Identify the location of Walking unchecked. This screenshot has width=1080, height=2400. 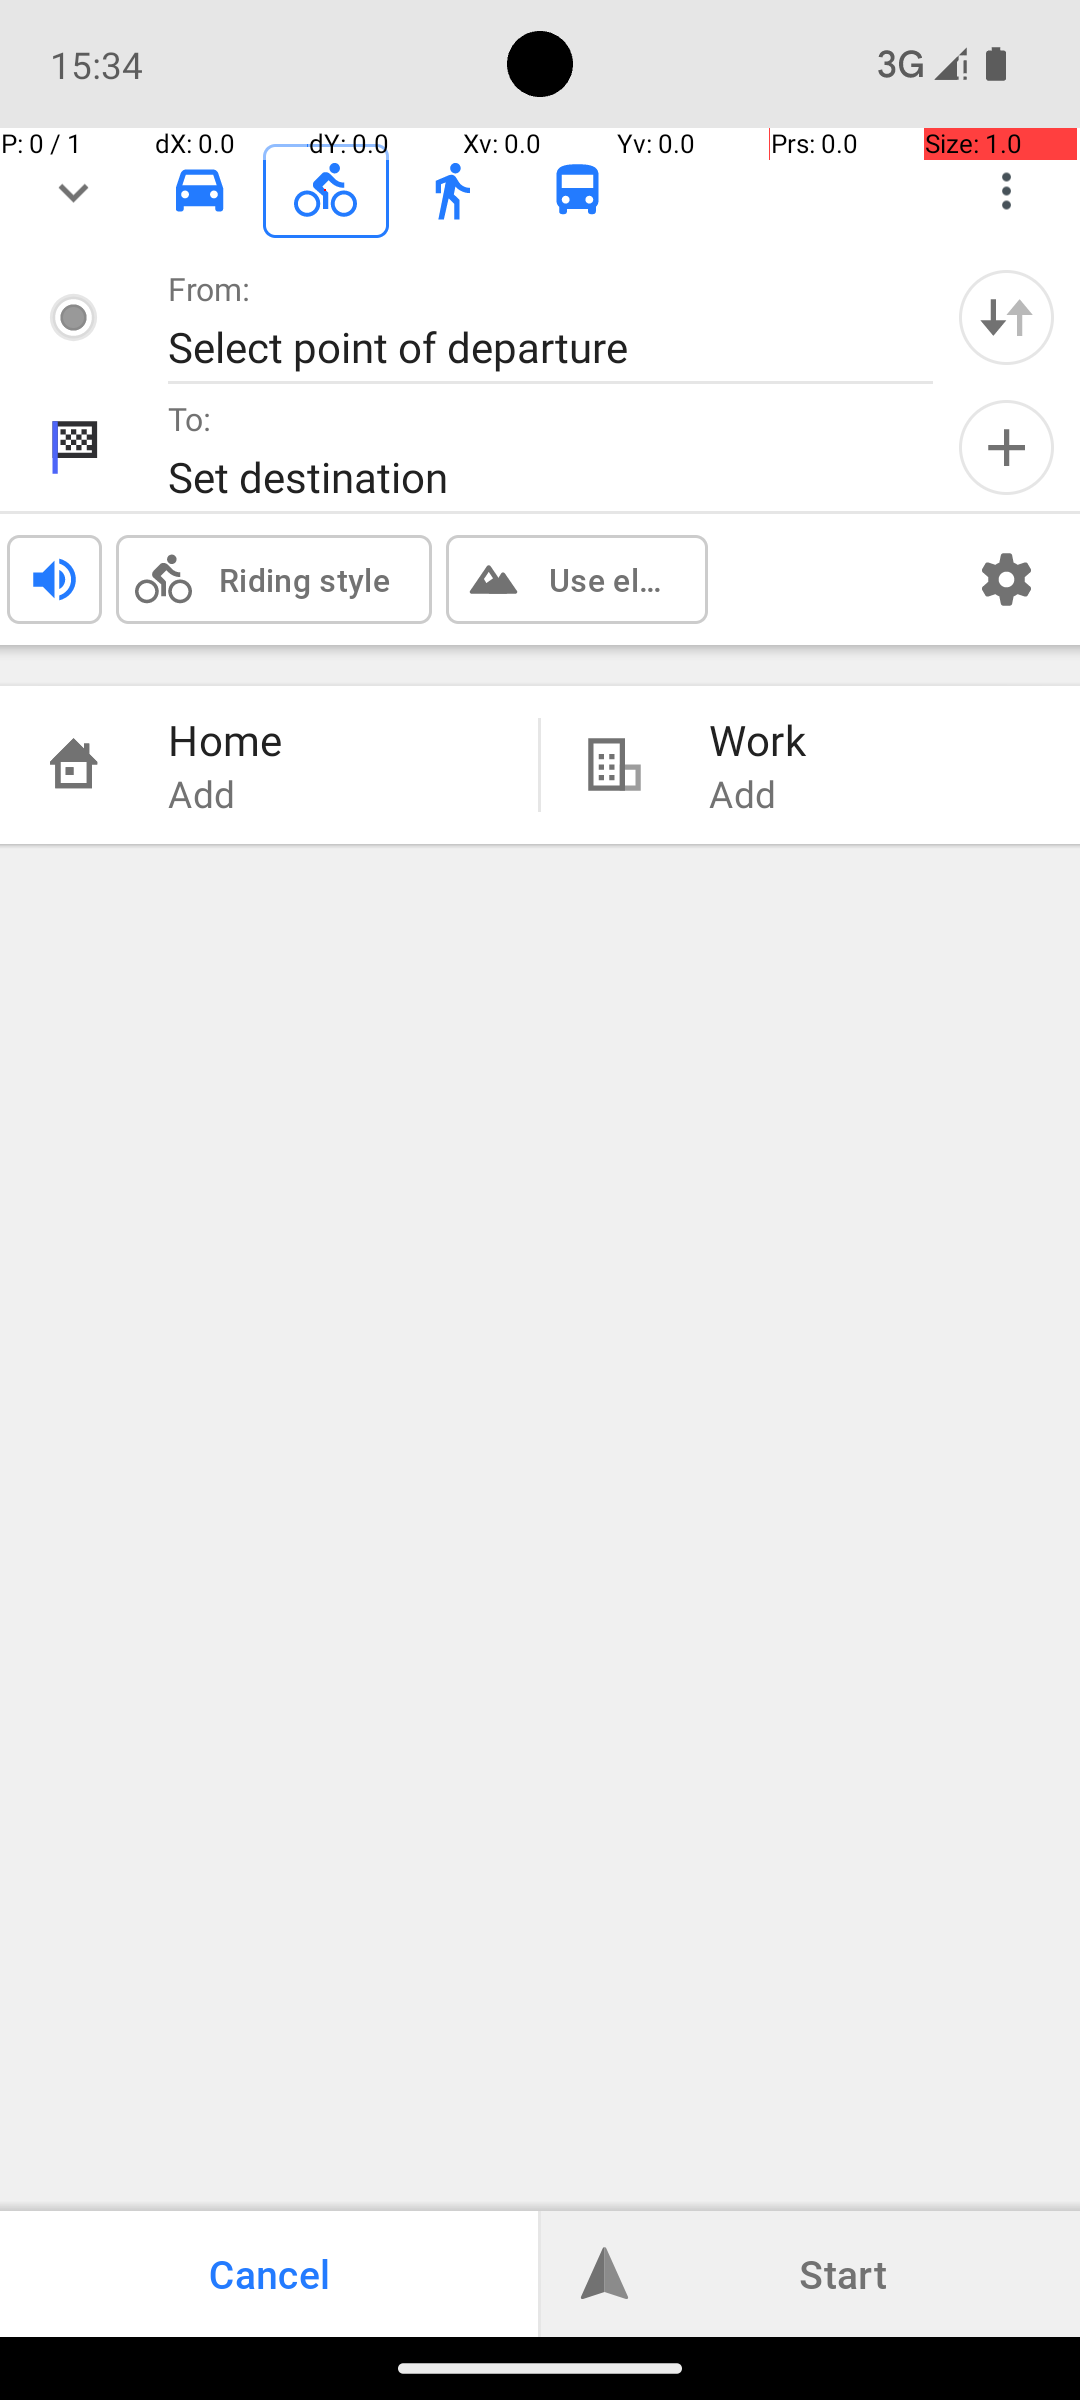
(452, 190).